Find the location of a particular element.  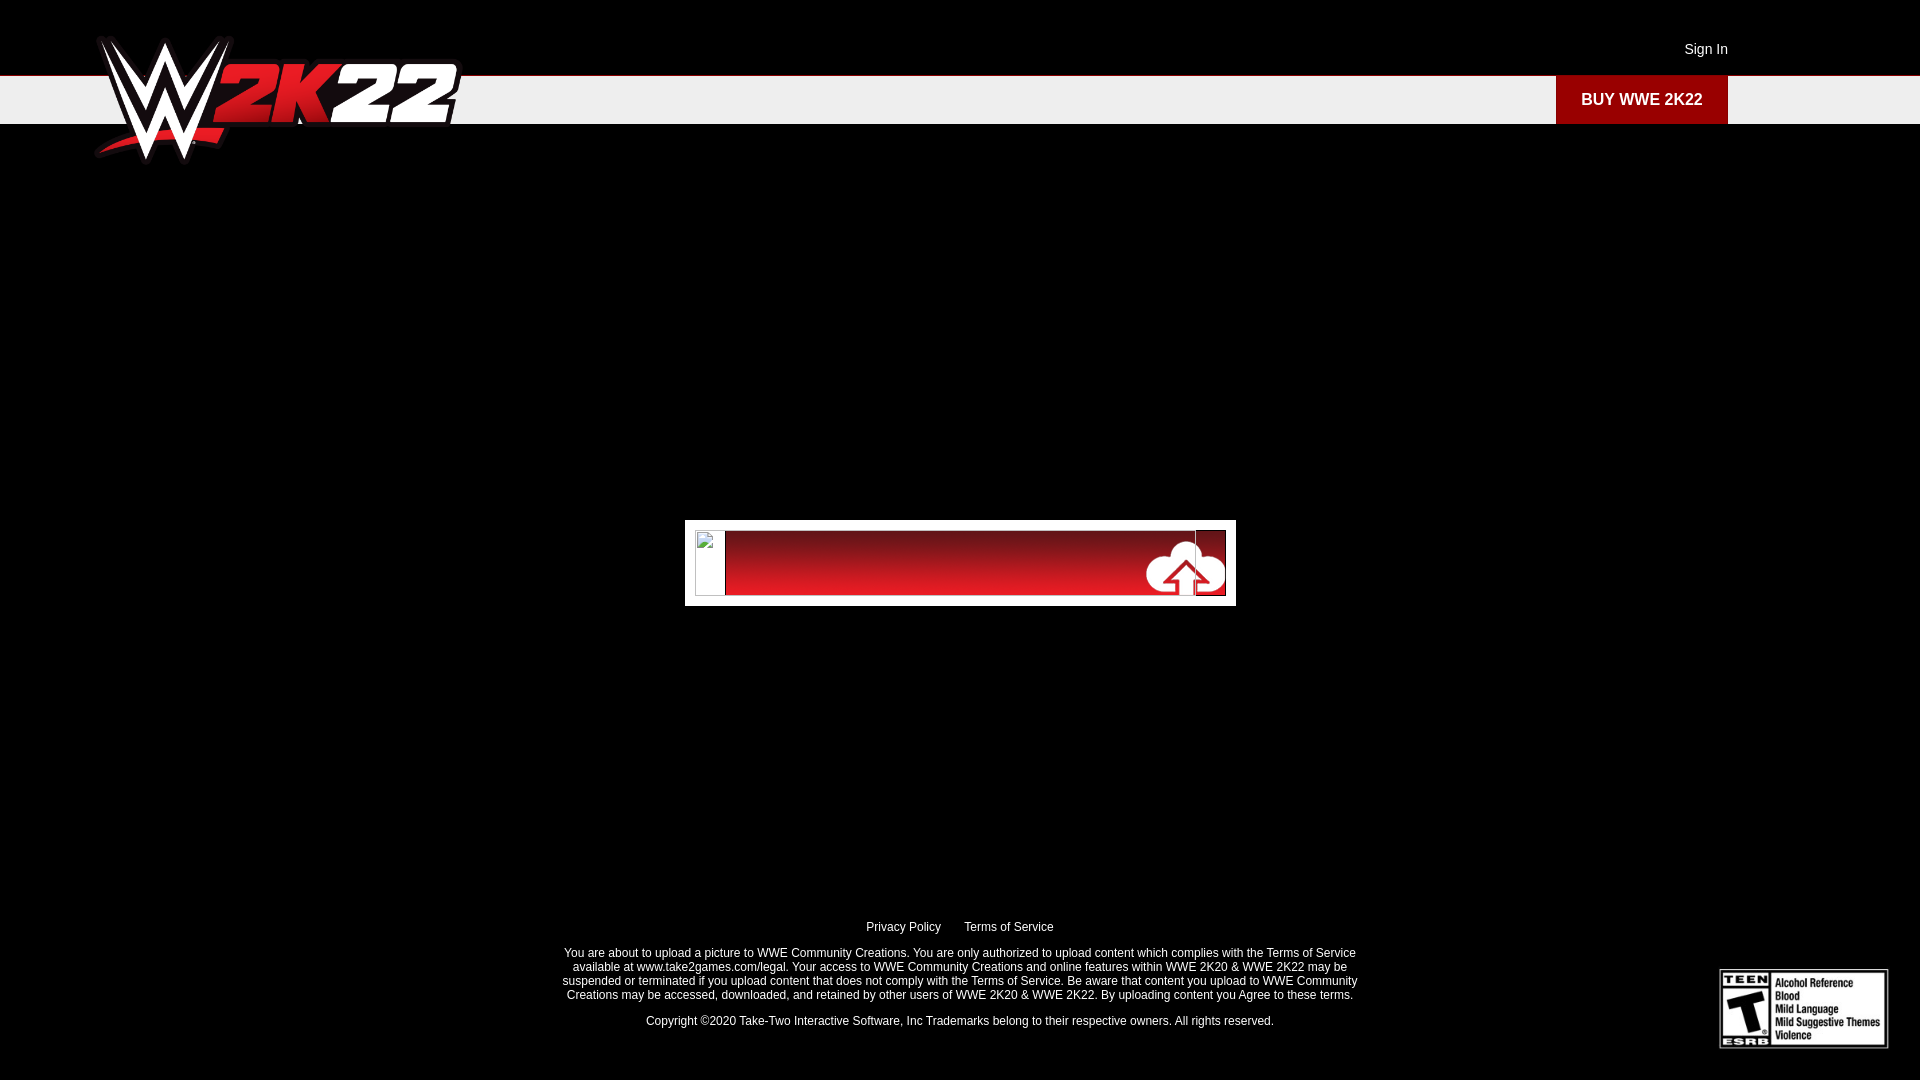

Terms of Service is located at coordinates (1008, 927).